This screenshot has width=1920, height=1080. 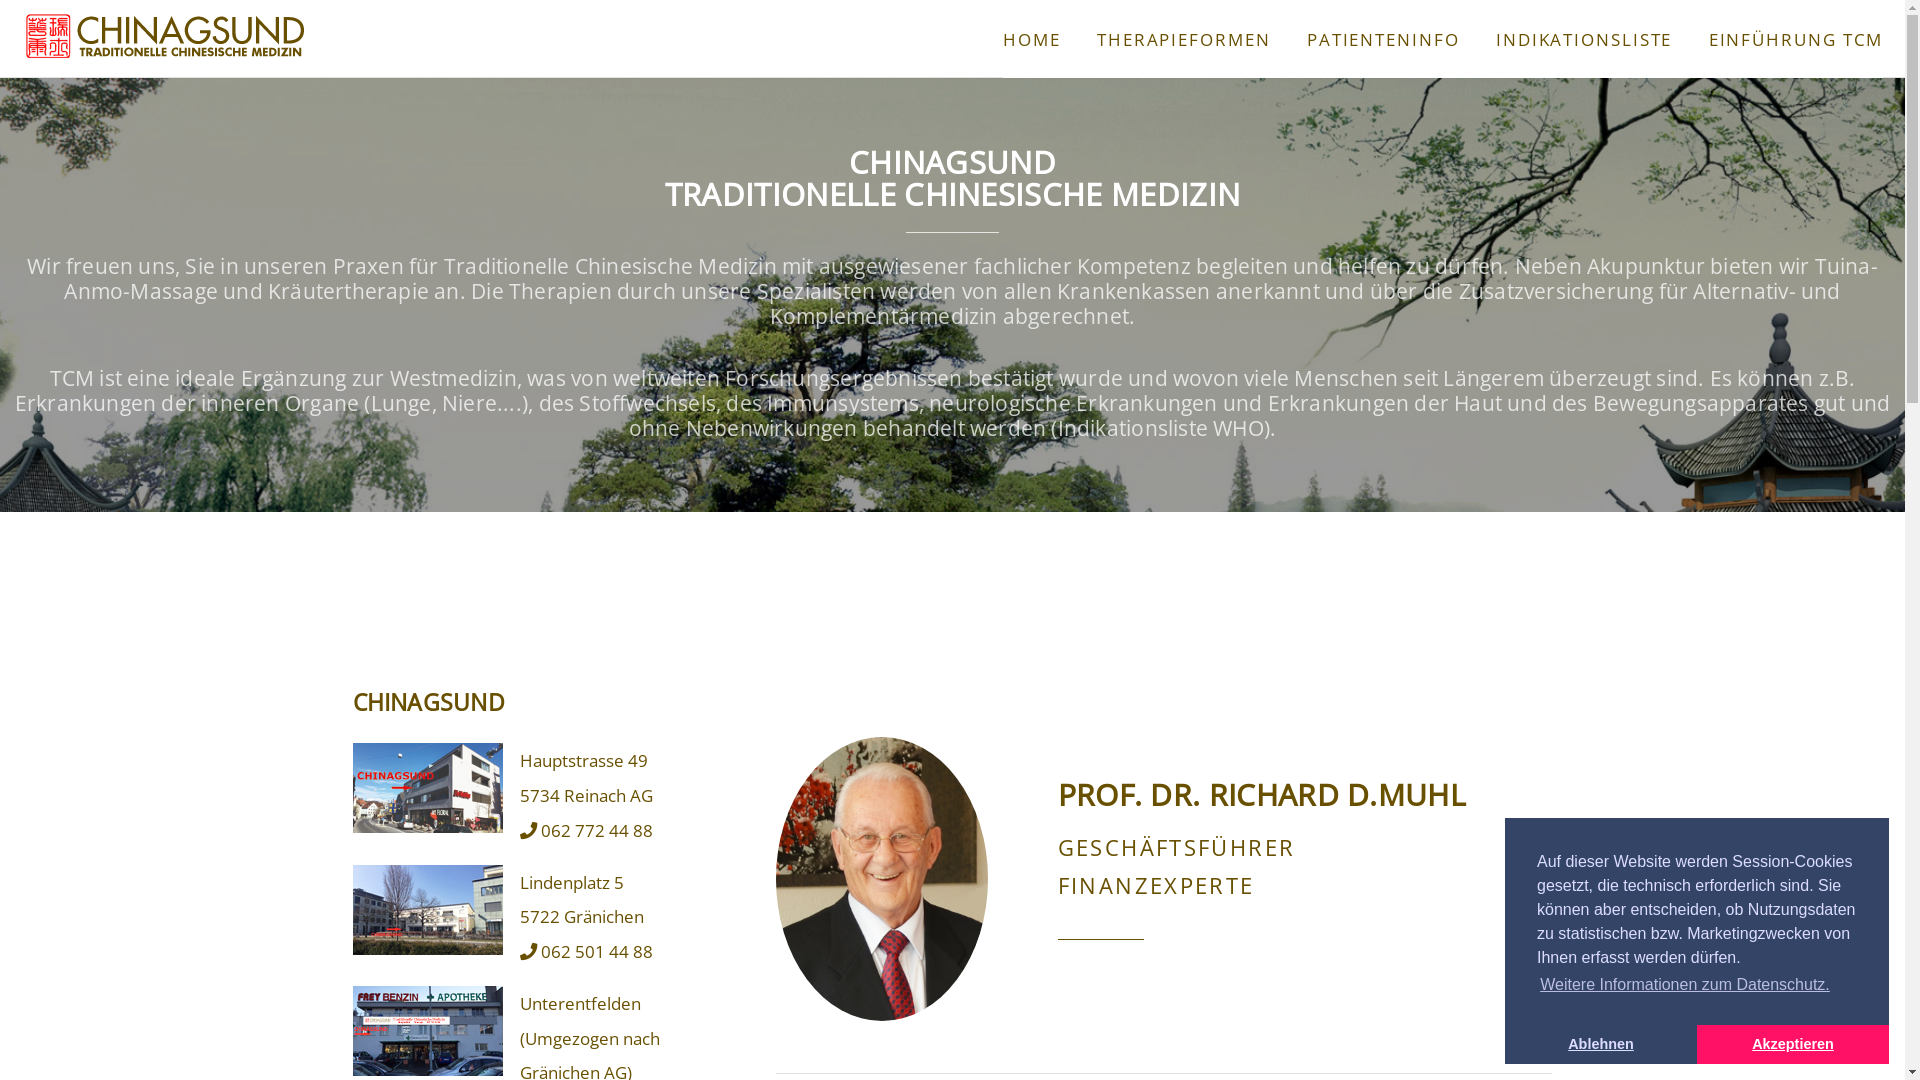 I want to click on  062 501 44 88, so click(x=586, y=951).